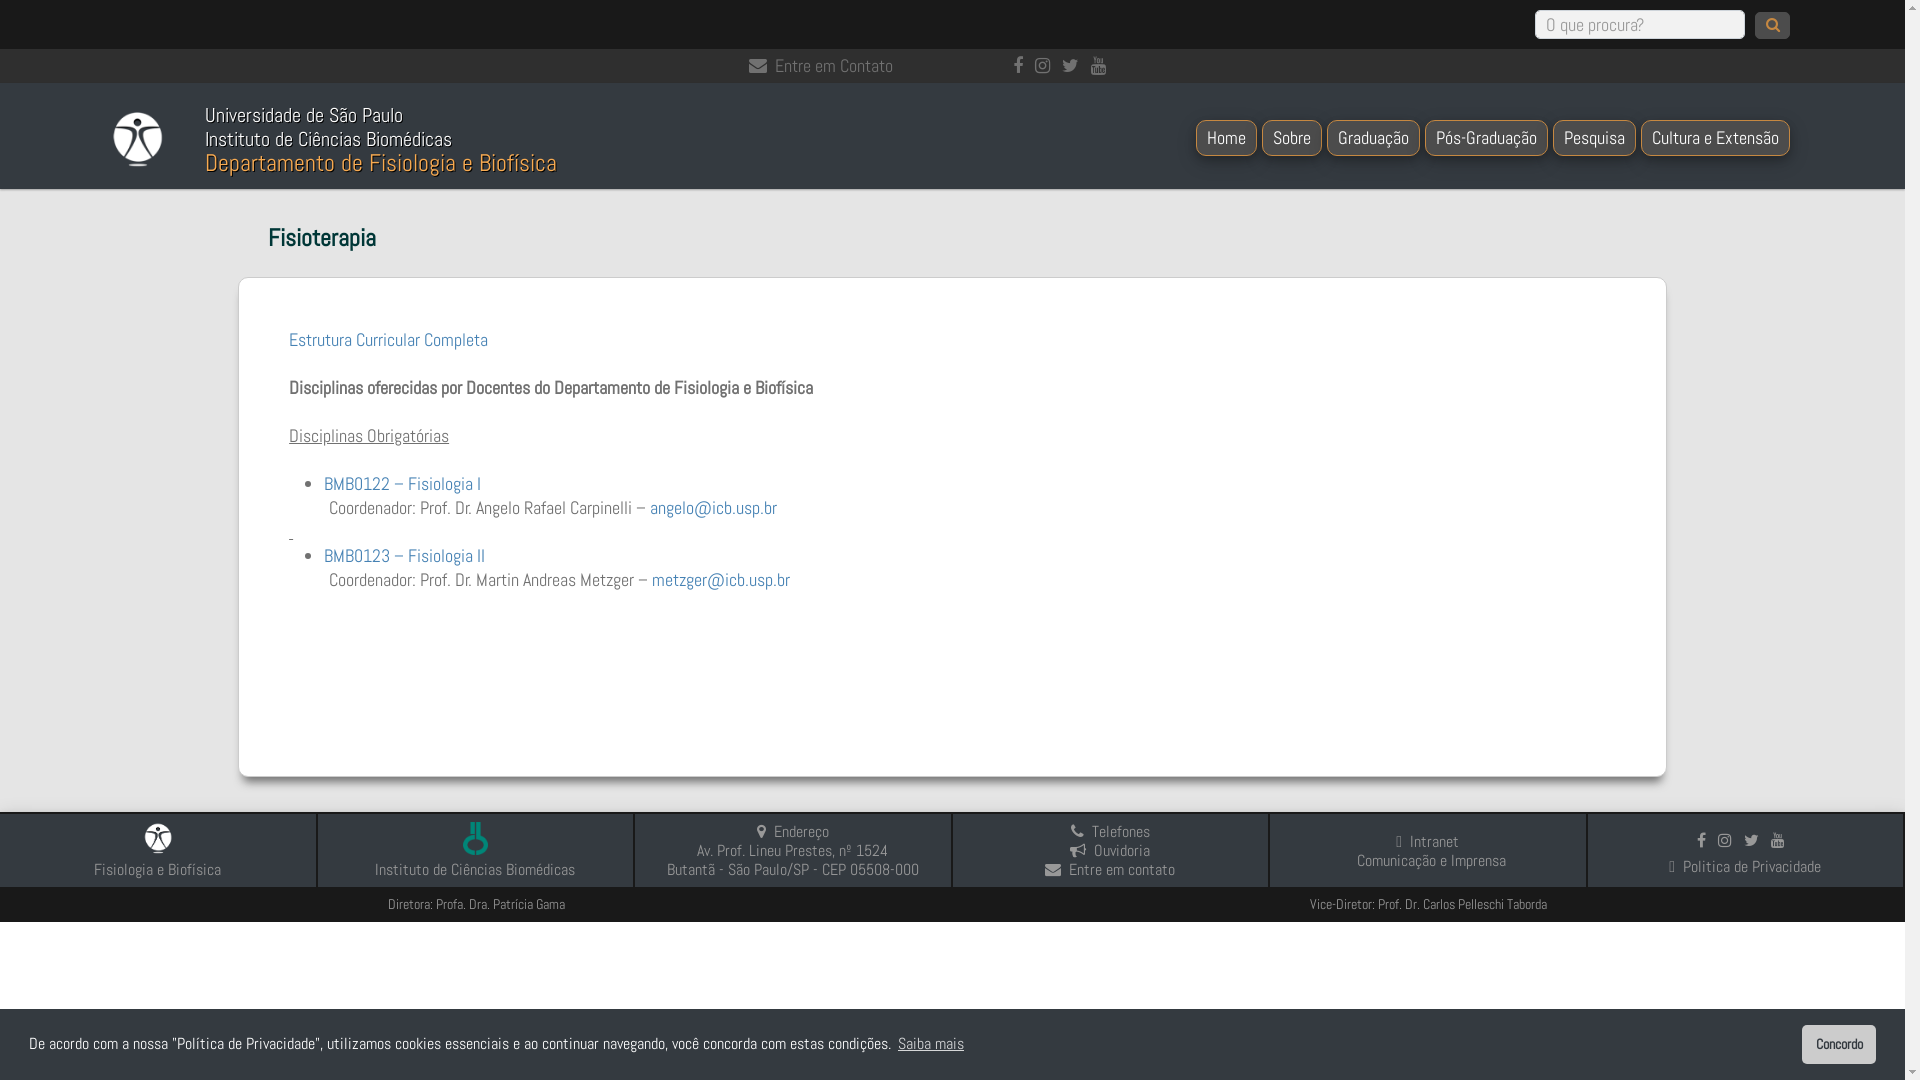  Describe the element at coordinates (931, 1044) in the screenshot. I see `Saiba mais` at that location.